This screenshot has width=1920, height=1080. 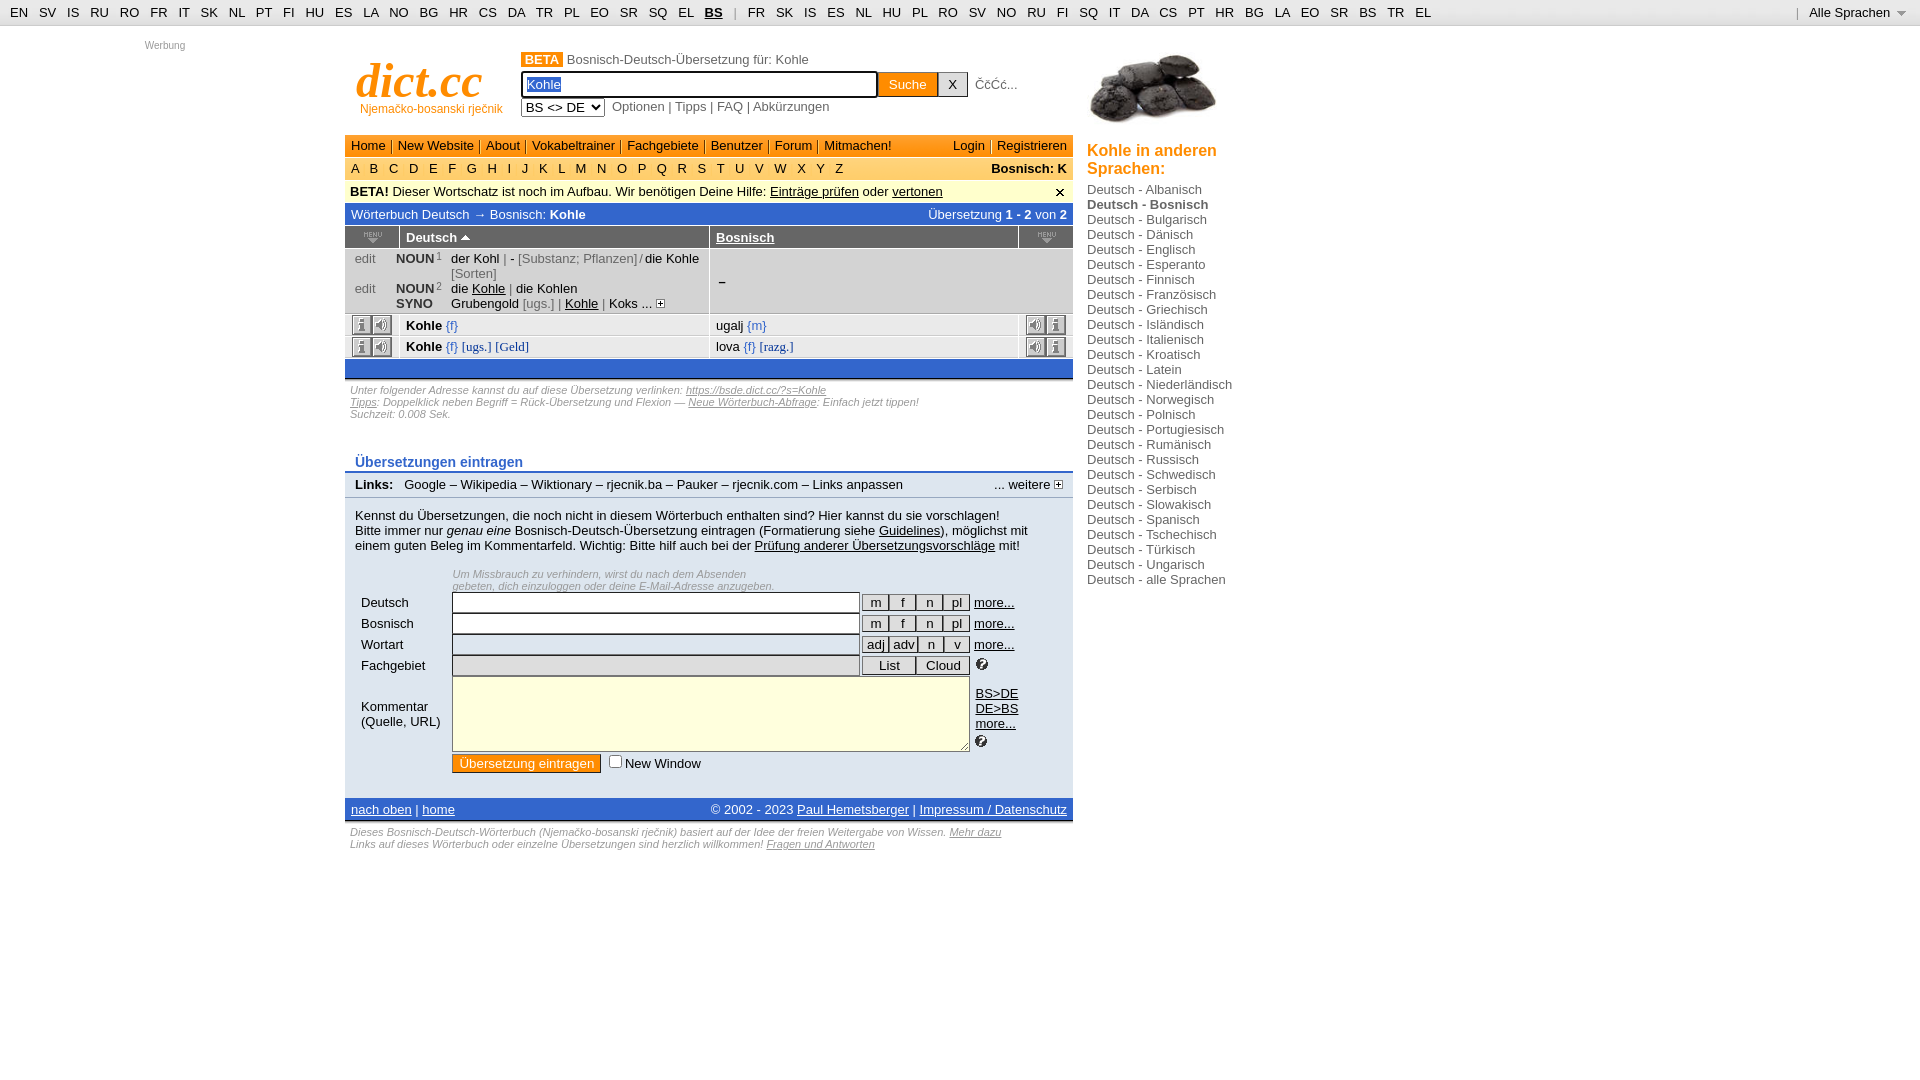 What do you see at coordinates (1148, 310) in the screenshot?
I see `Deutsch - Griechisch` at bounding box center [1148, 310].